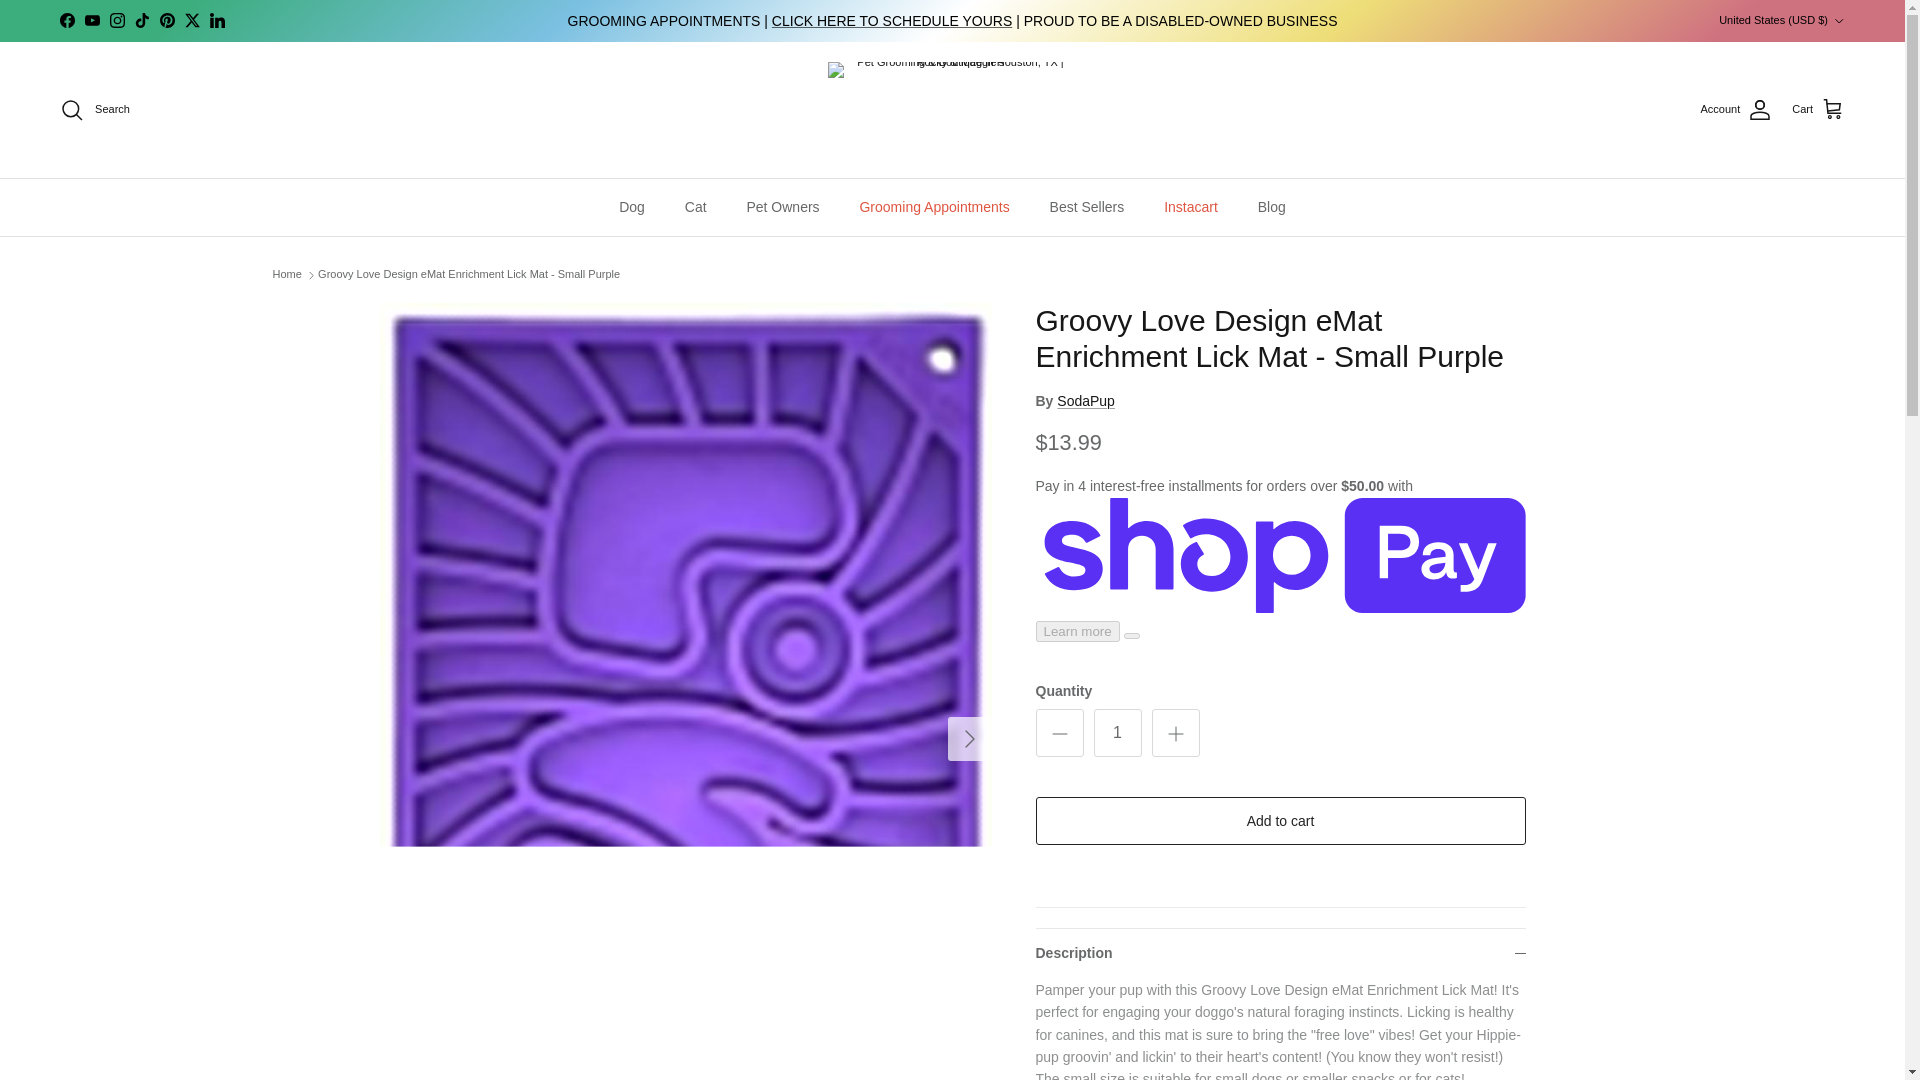  Describe the element at coordinates (696, 208) in the screenshot. I see `Cat` at that location.